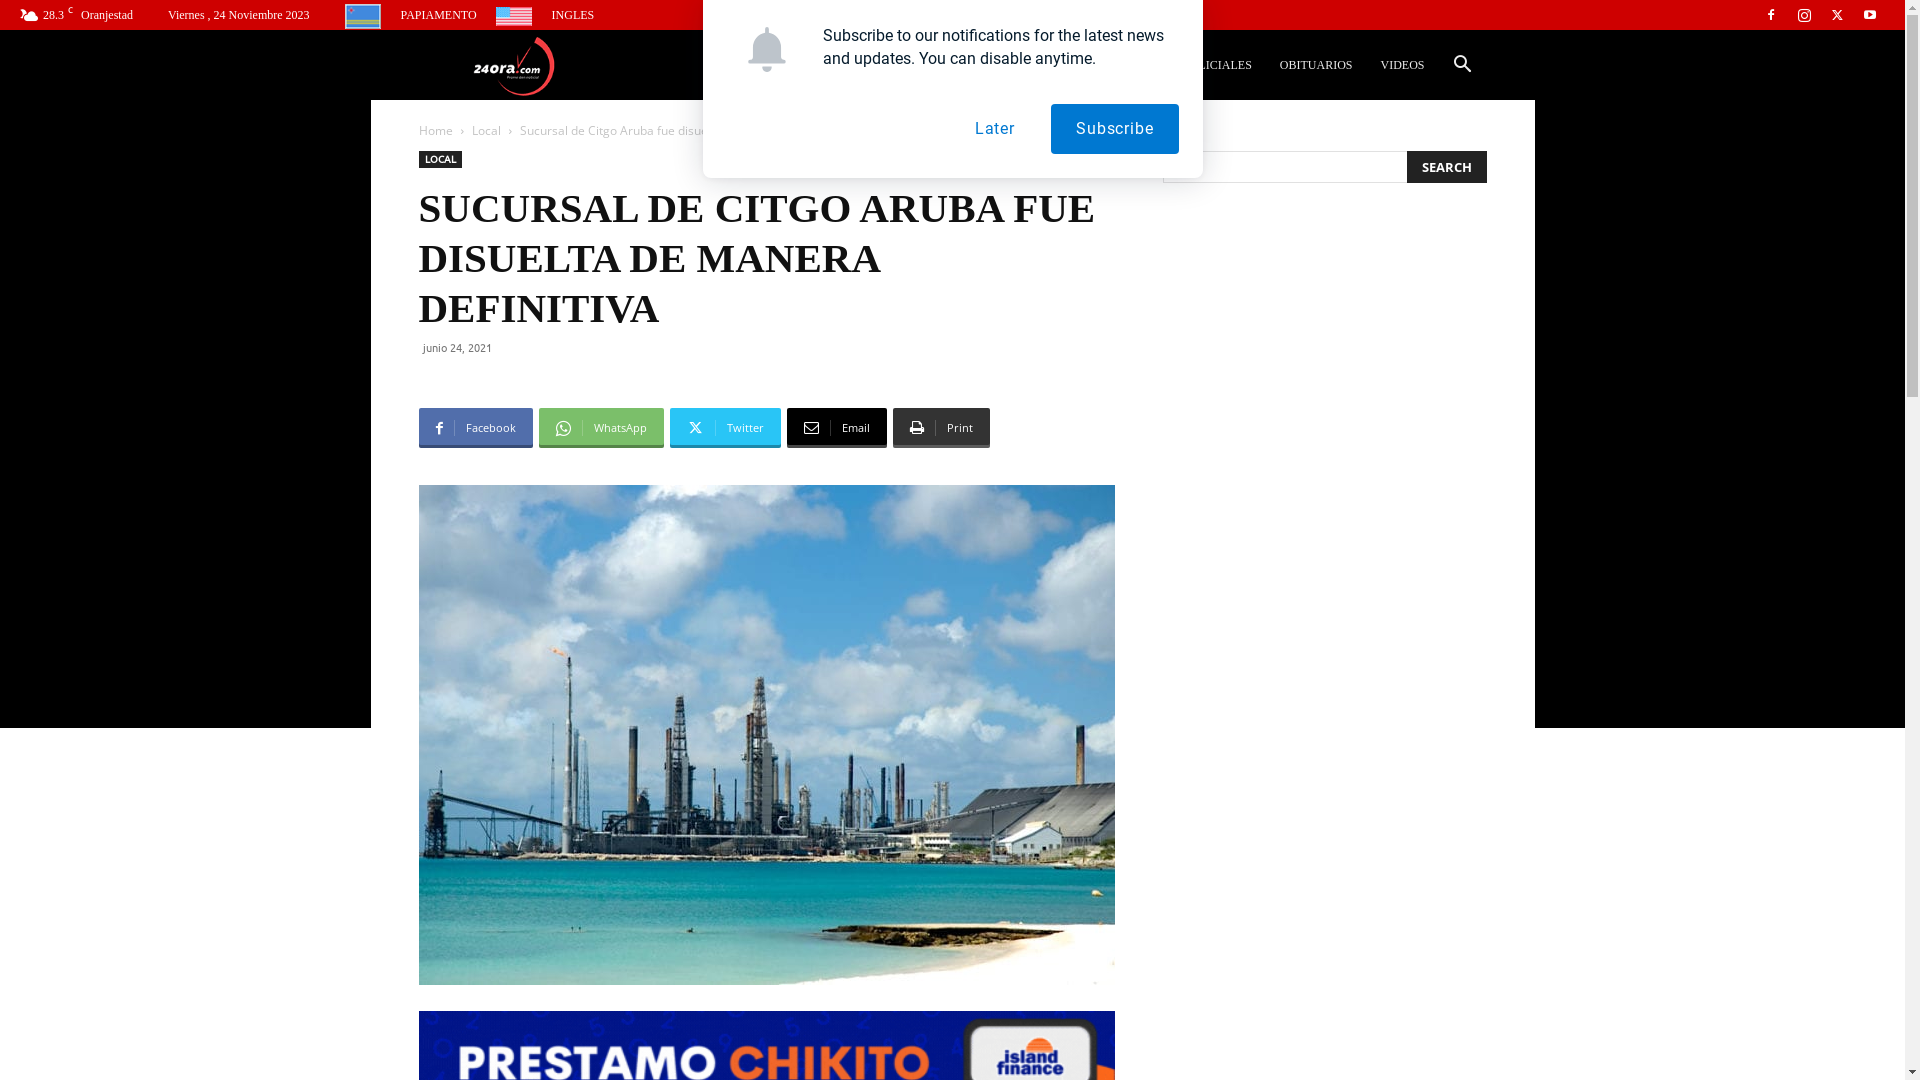 The image size is (1920, 1080). What do you see at coordinates (1771, 15) in the screenshot?
I see `Facebook` at bounding box center [1771, 15].